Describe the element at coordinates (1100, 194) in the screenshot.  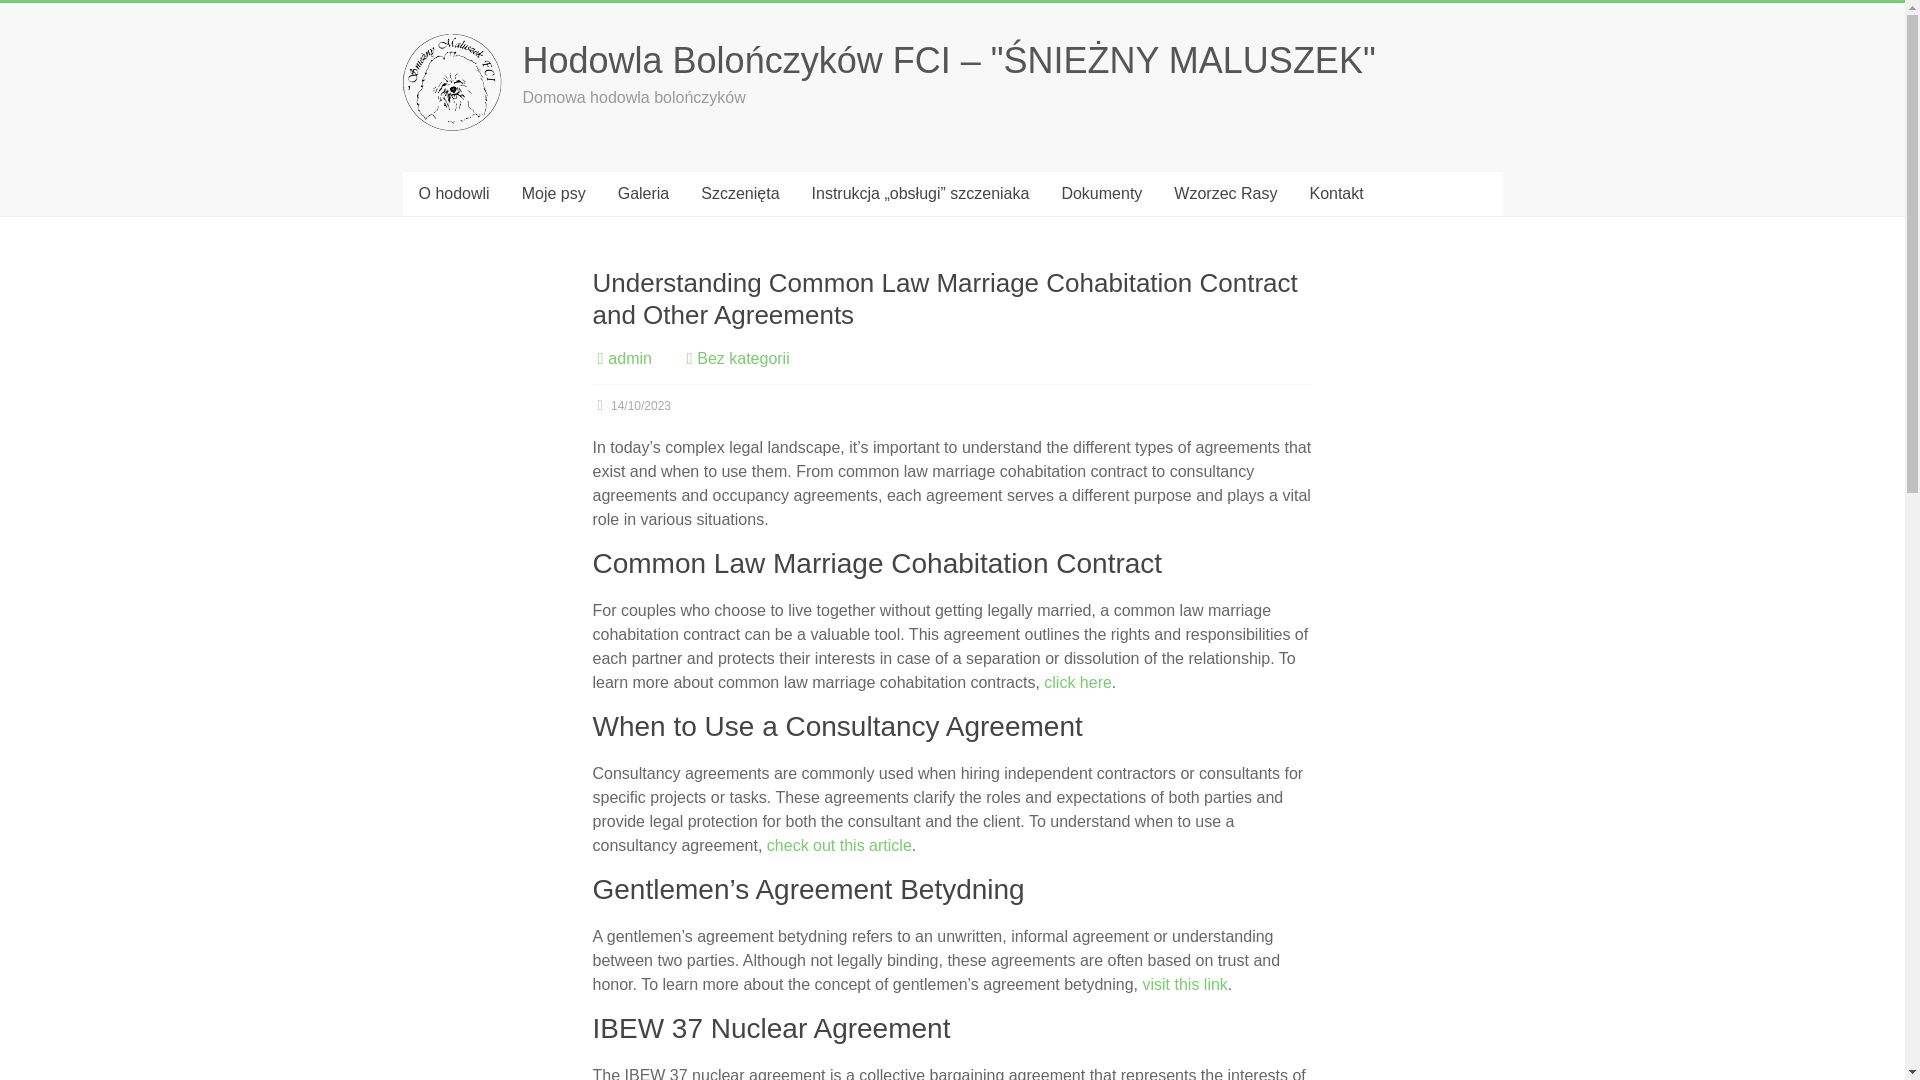
I see `Dokumenty` at that location.